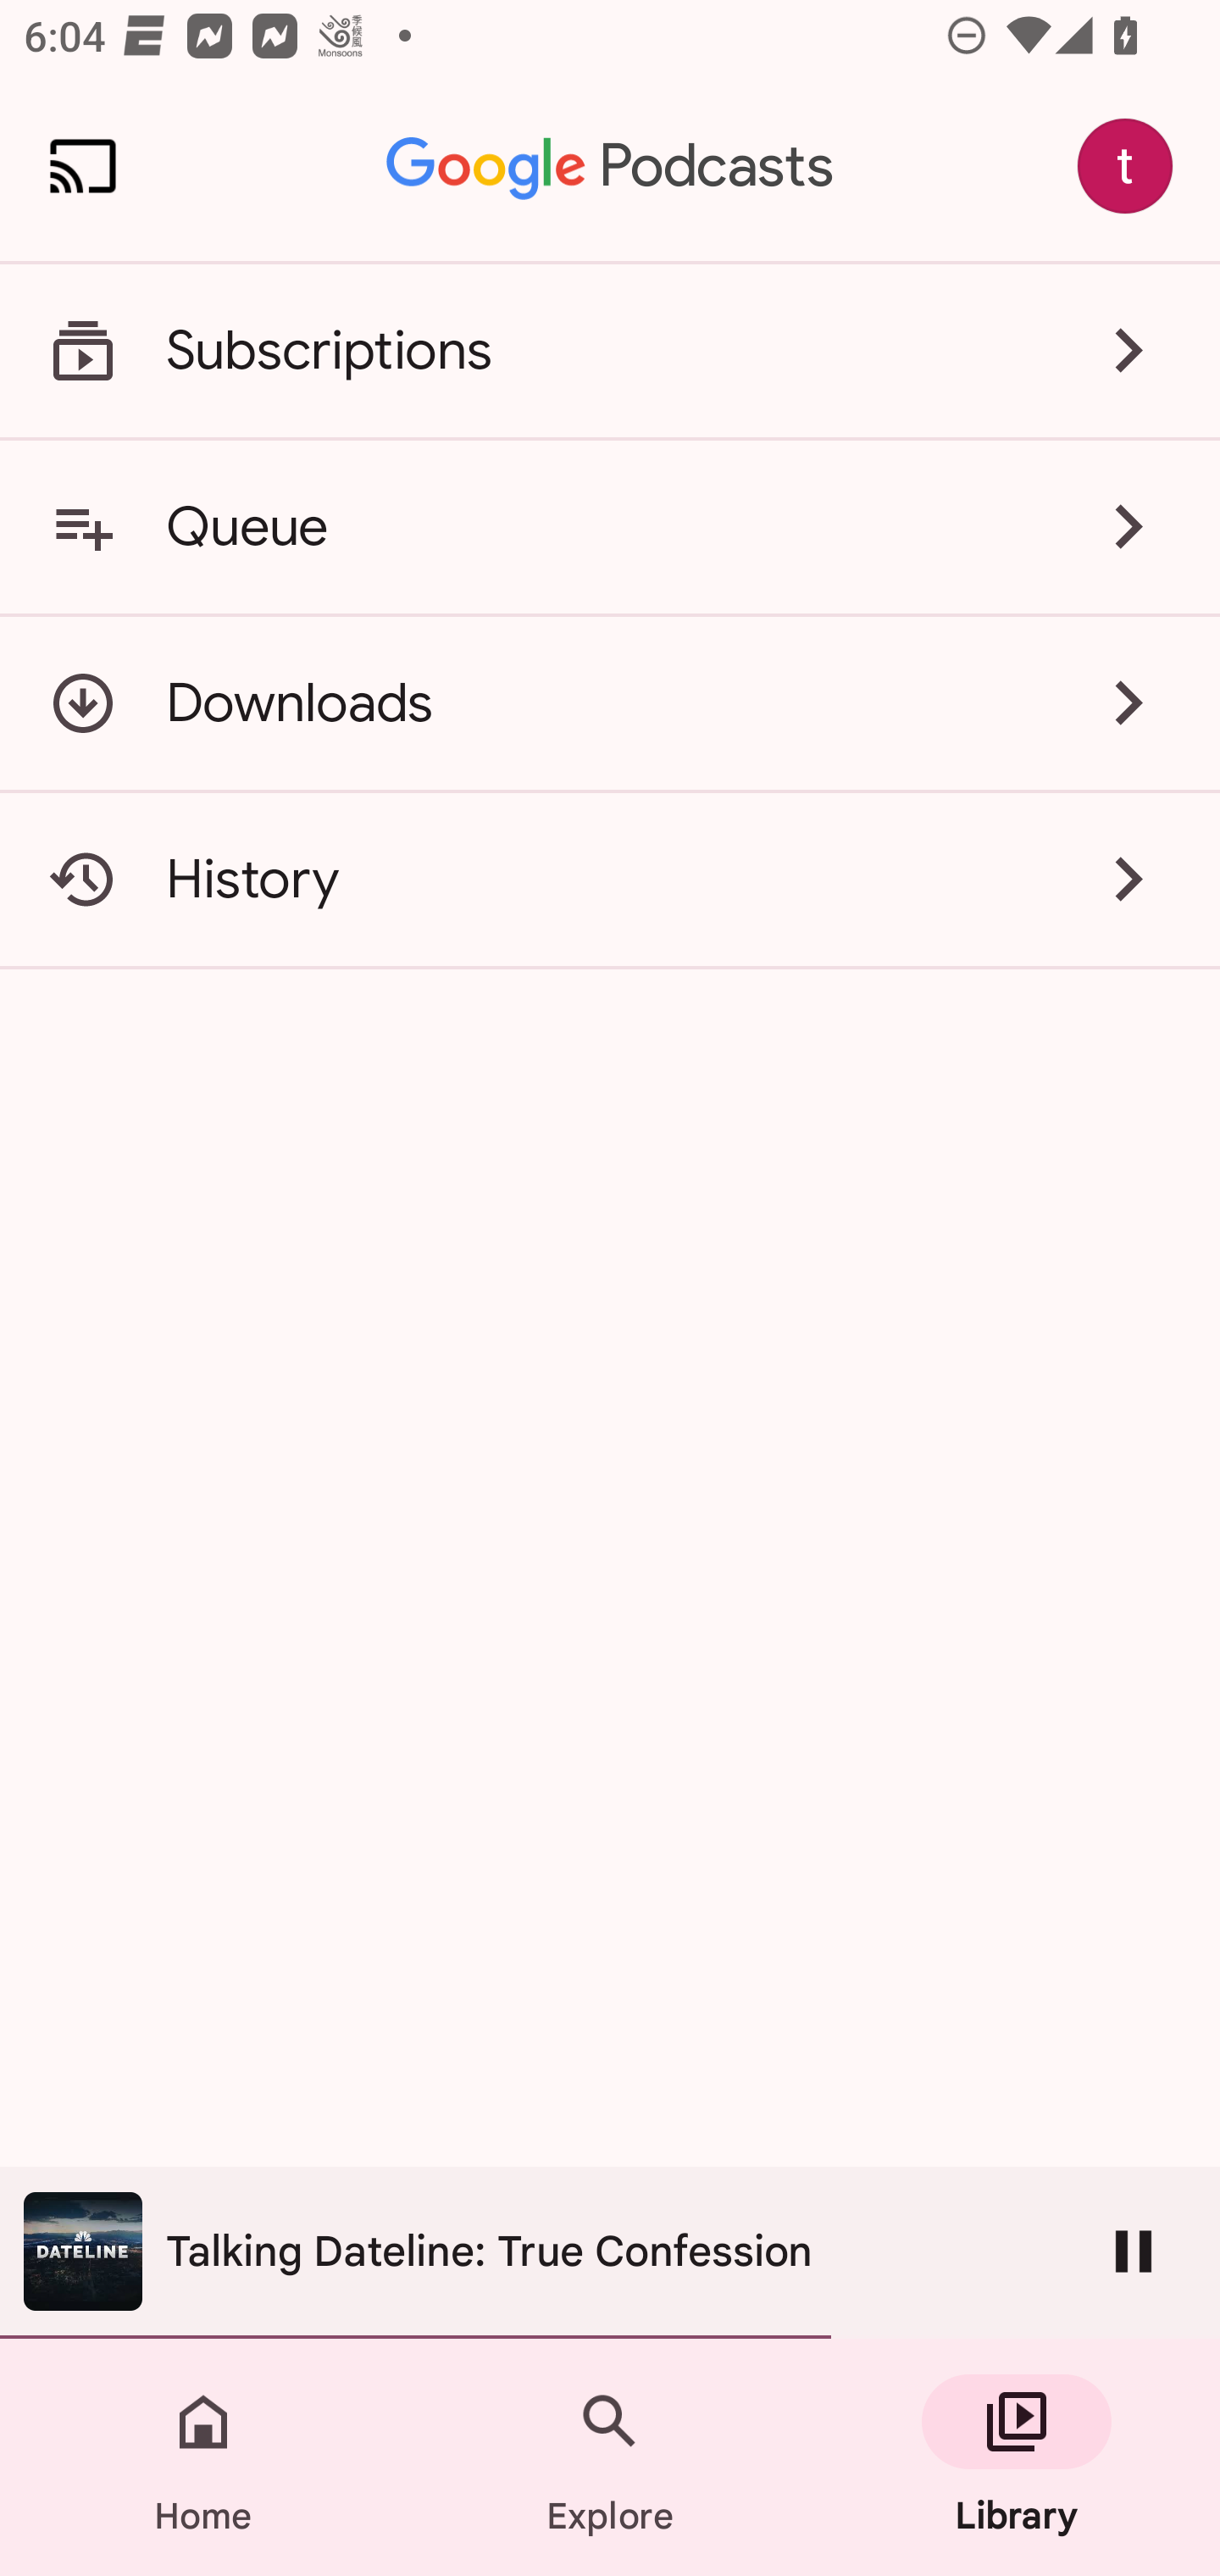  Describe the element at coordinates (610, 880) in the screenshot. I see `History` at that location.